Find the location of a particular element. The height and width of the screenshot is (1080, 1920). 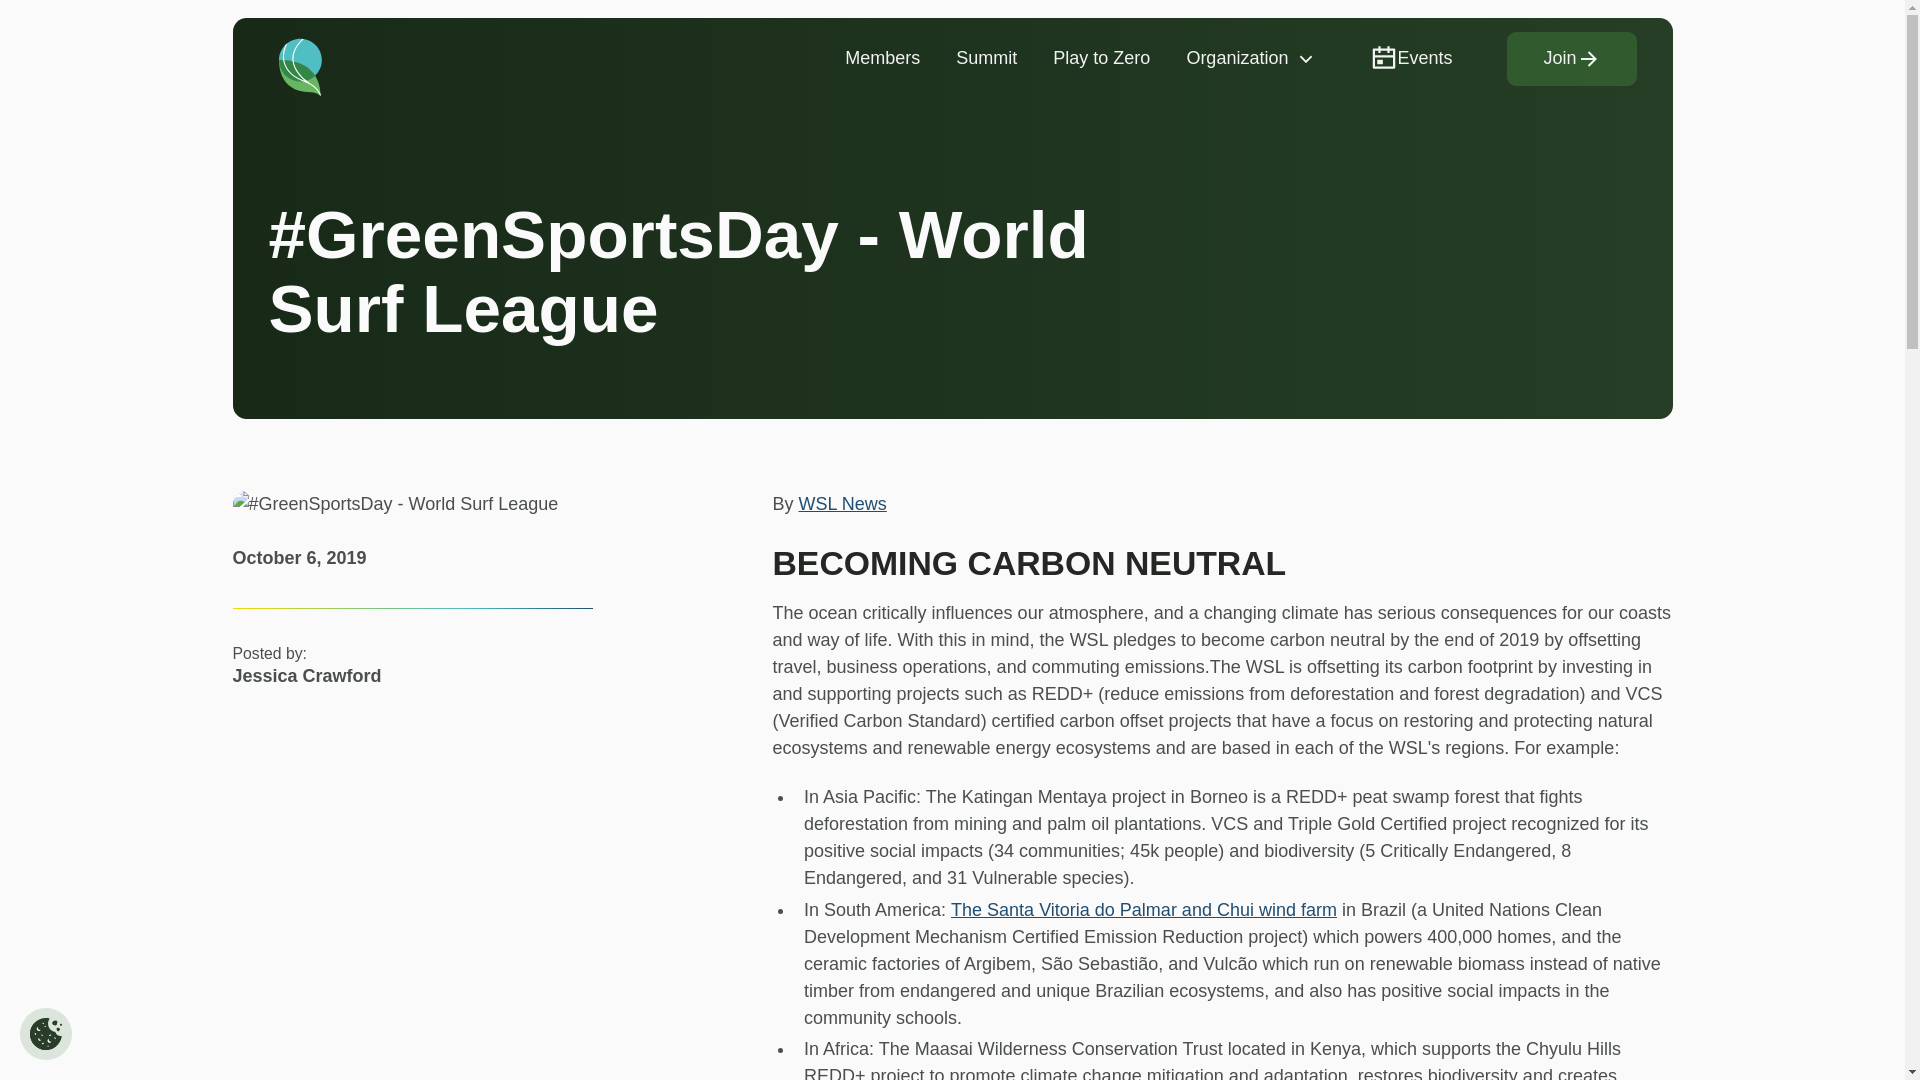

WSL News is located at coordinates (842, 504).